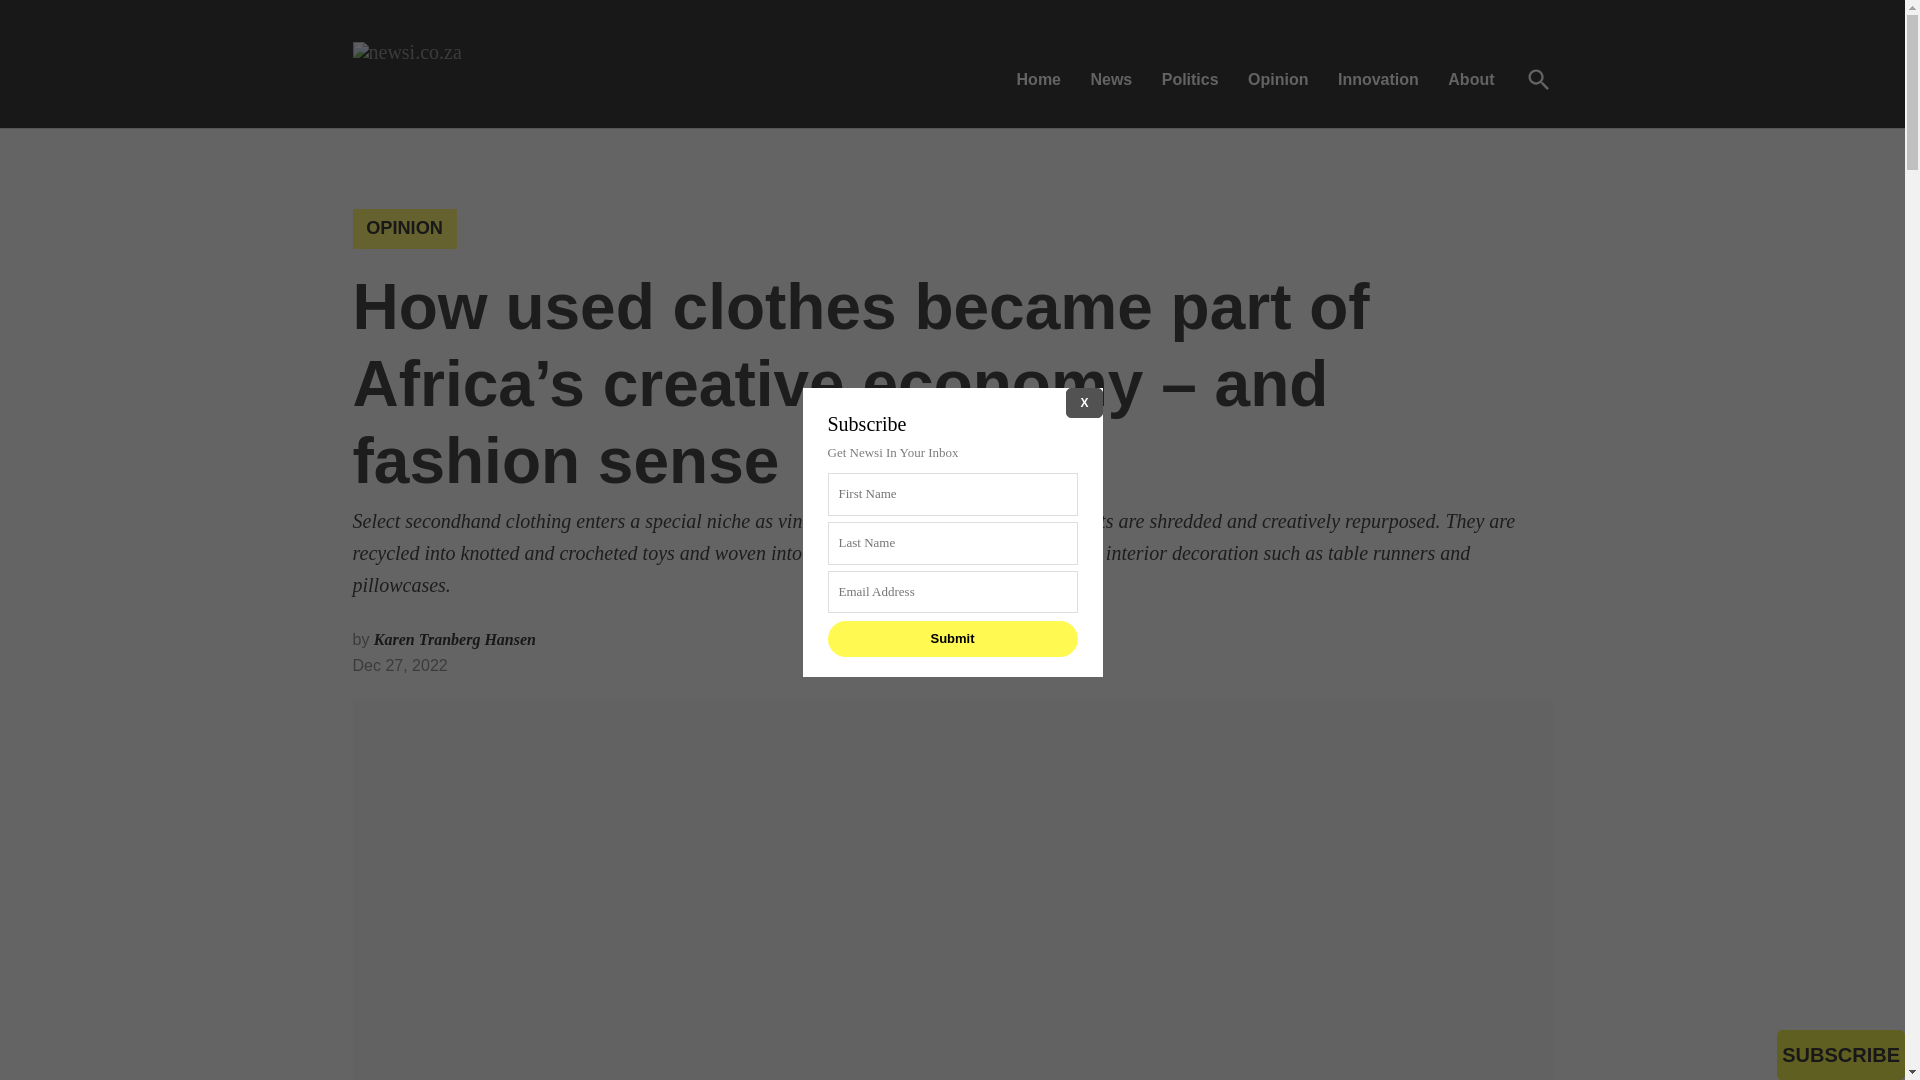 The height and width of the screenshot is (1080, 1920). I want to click on Innovation, so click(1378, 78).